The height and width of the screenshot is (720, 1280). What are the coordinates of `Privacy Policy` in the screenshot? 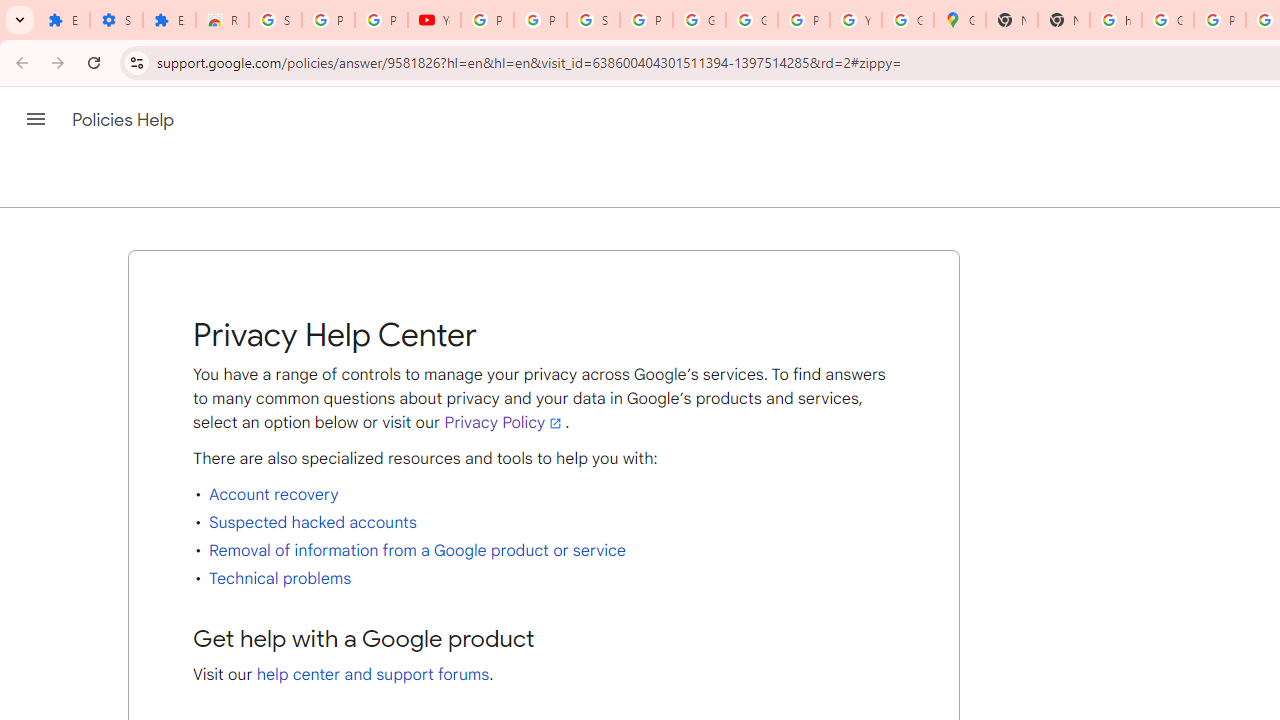 It's located at (504, 422).